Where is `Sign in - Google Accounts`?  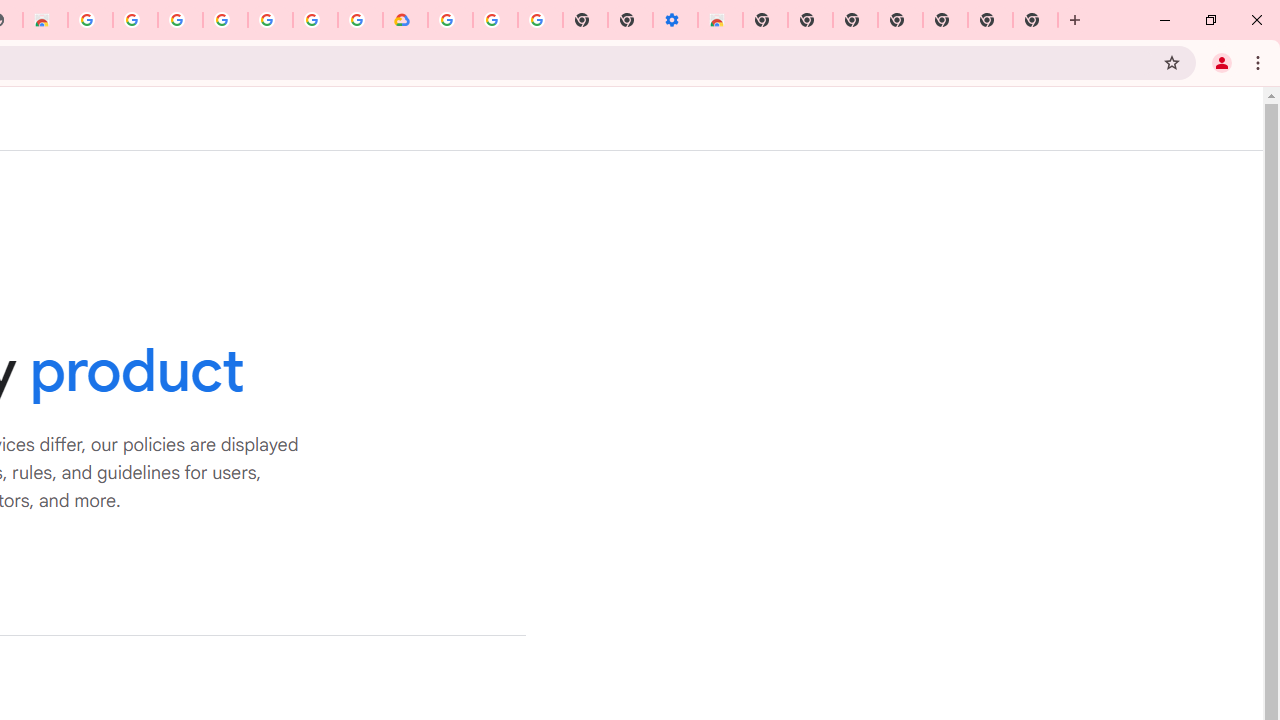
Sign in - Google Accounts is located at coordinates (315, 20).